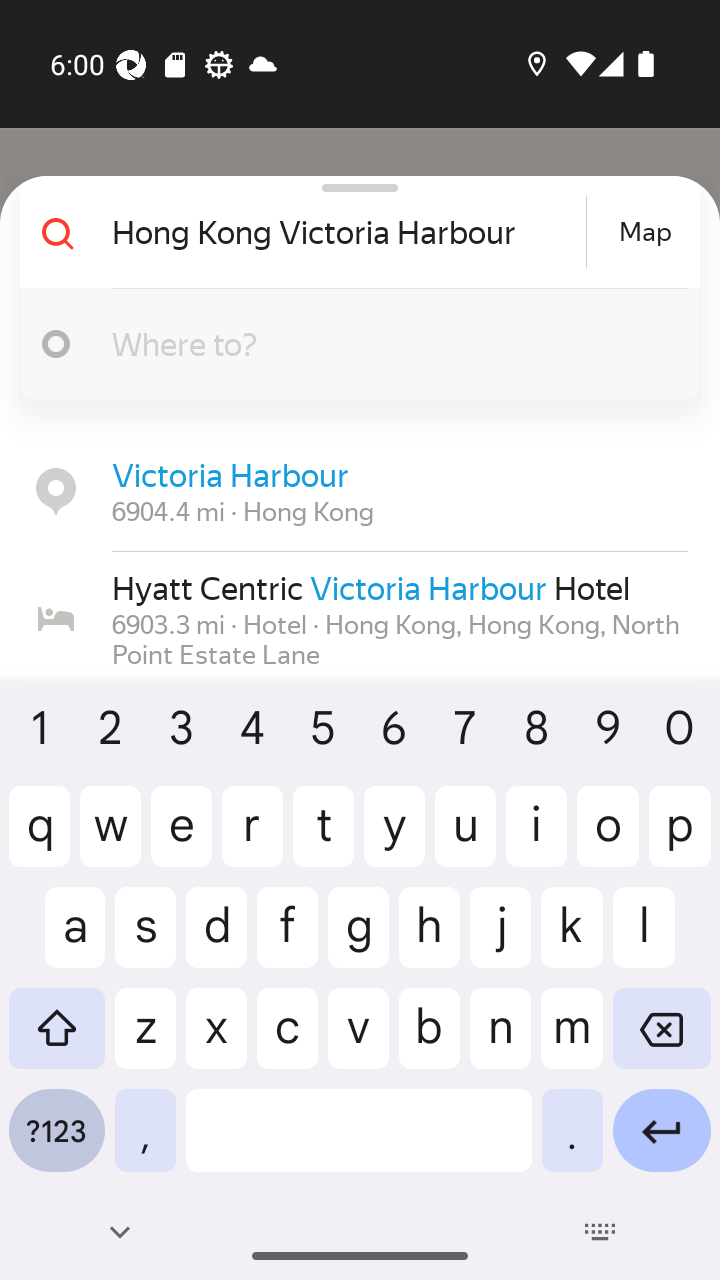 The image size is (720, 1280). Describe the element at coordinates (352, 232) in the screenshot. I see `Hong Kong Victoria Harbour Map Map` at that location.